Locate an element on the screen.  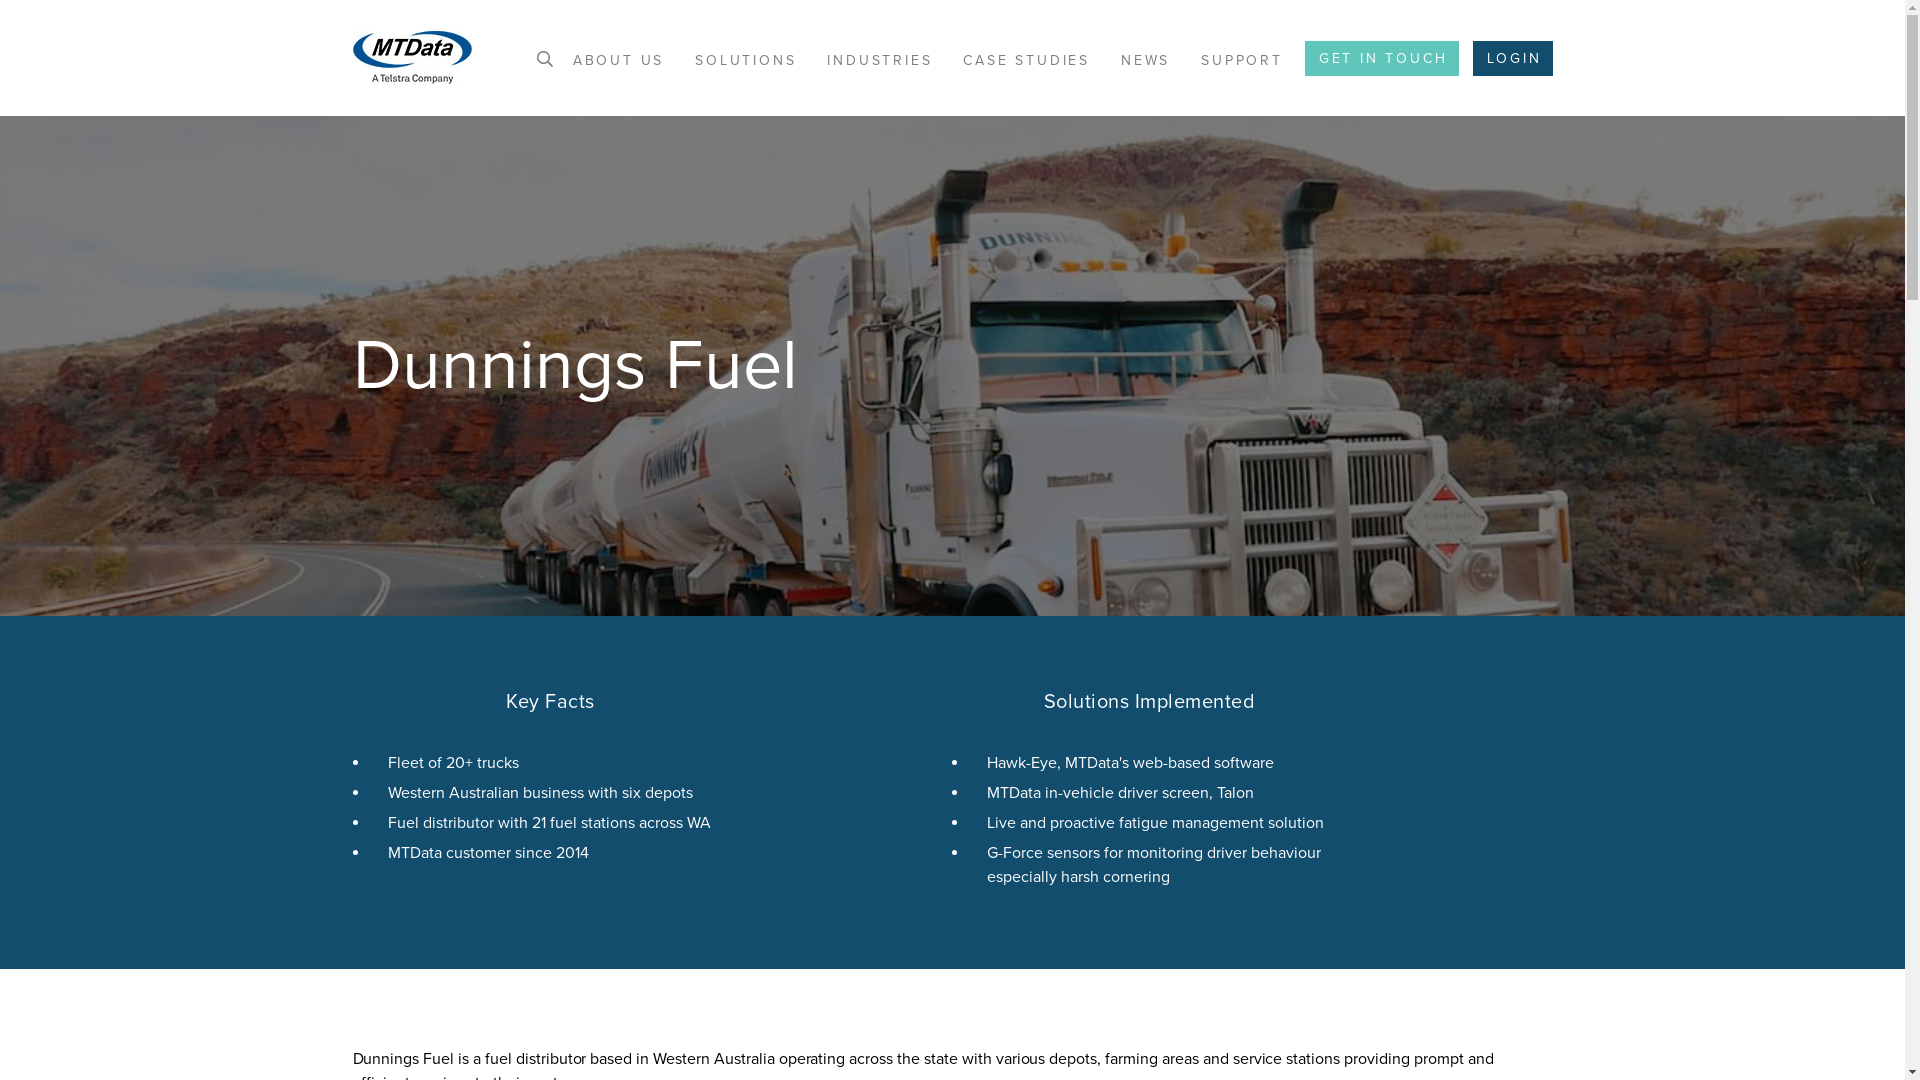
LOGIN is located at coordinates (1512, 58).